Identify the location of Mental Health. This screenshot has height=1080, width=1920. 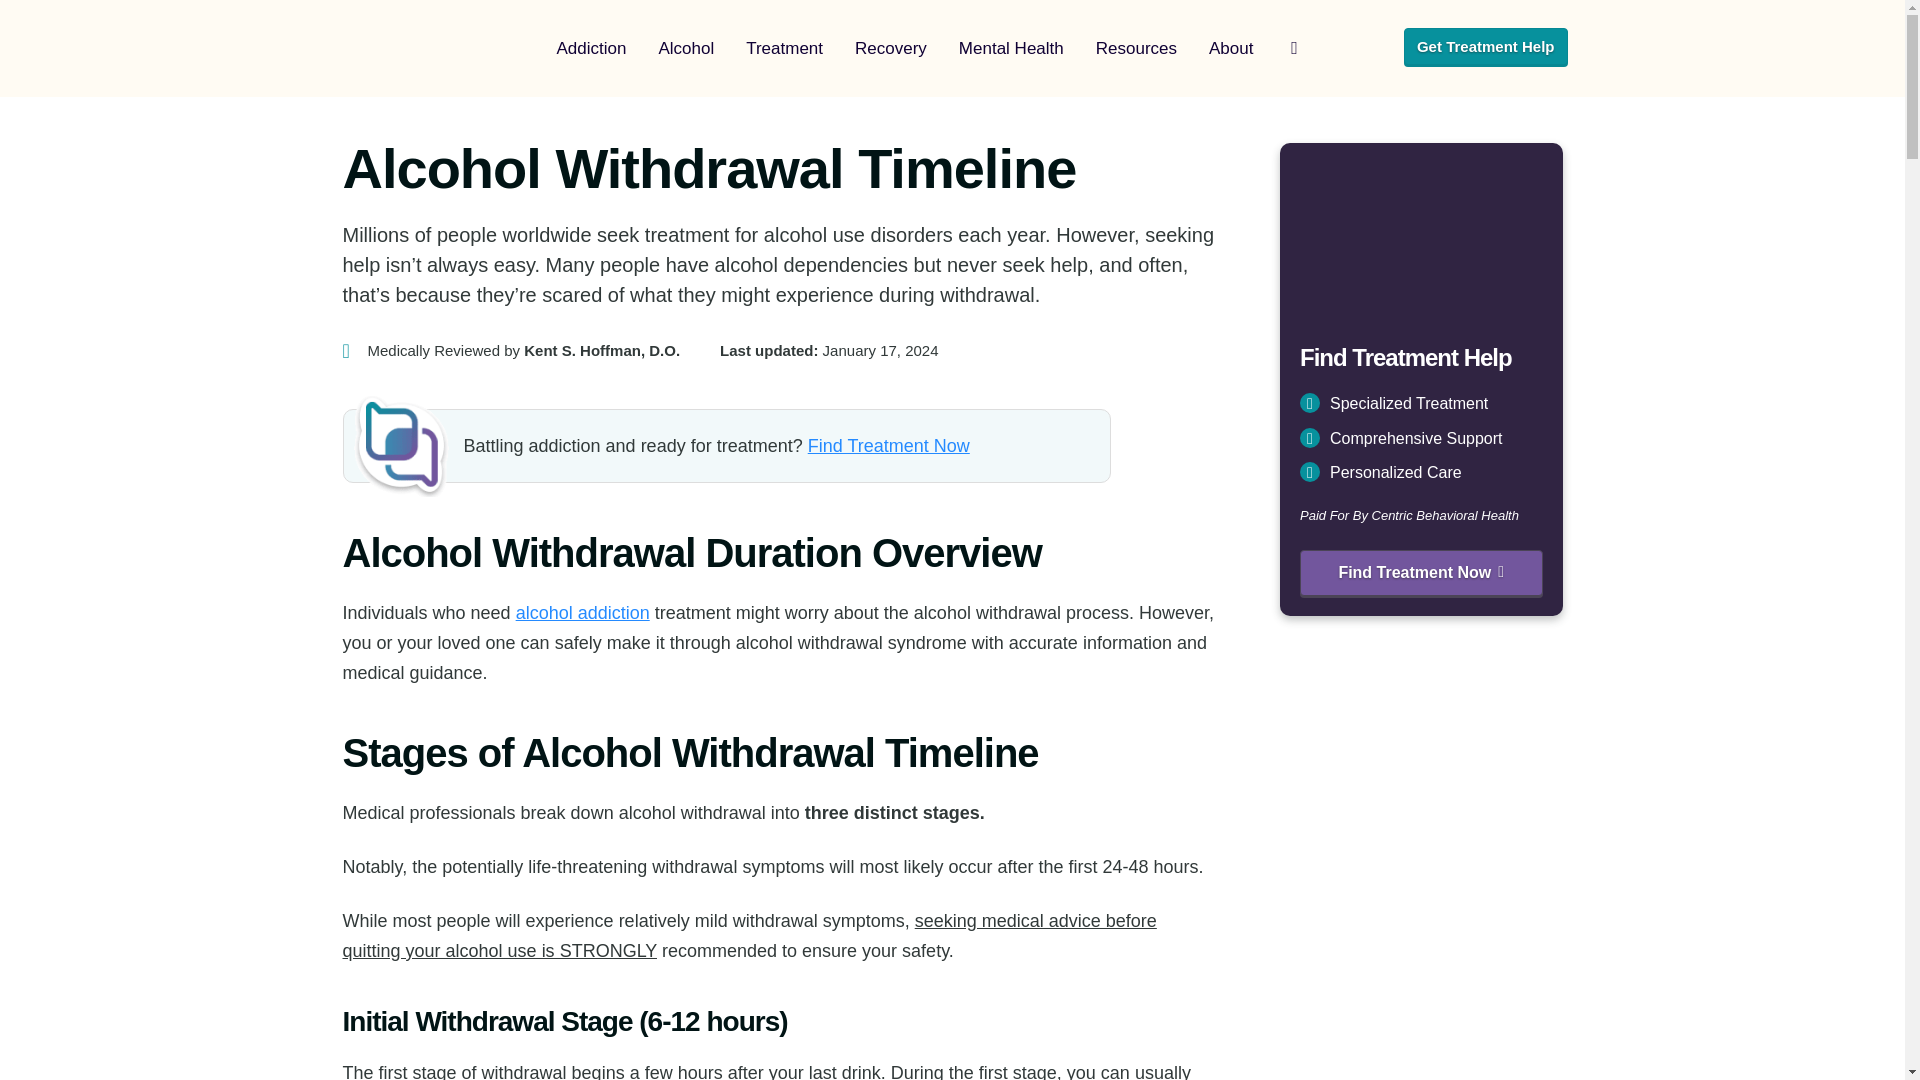
(1010, 49).